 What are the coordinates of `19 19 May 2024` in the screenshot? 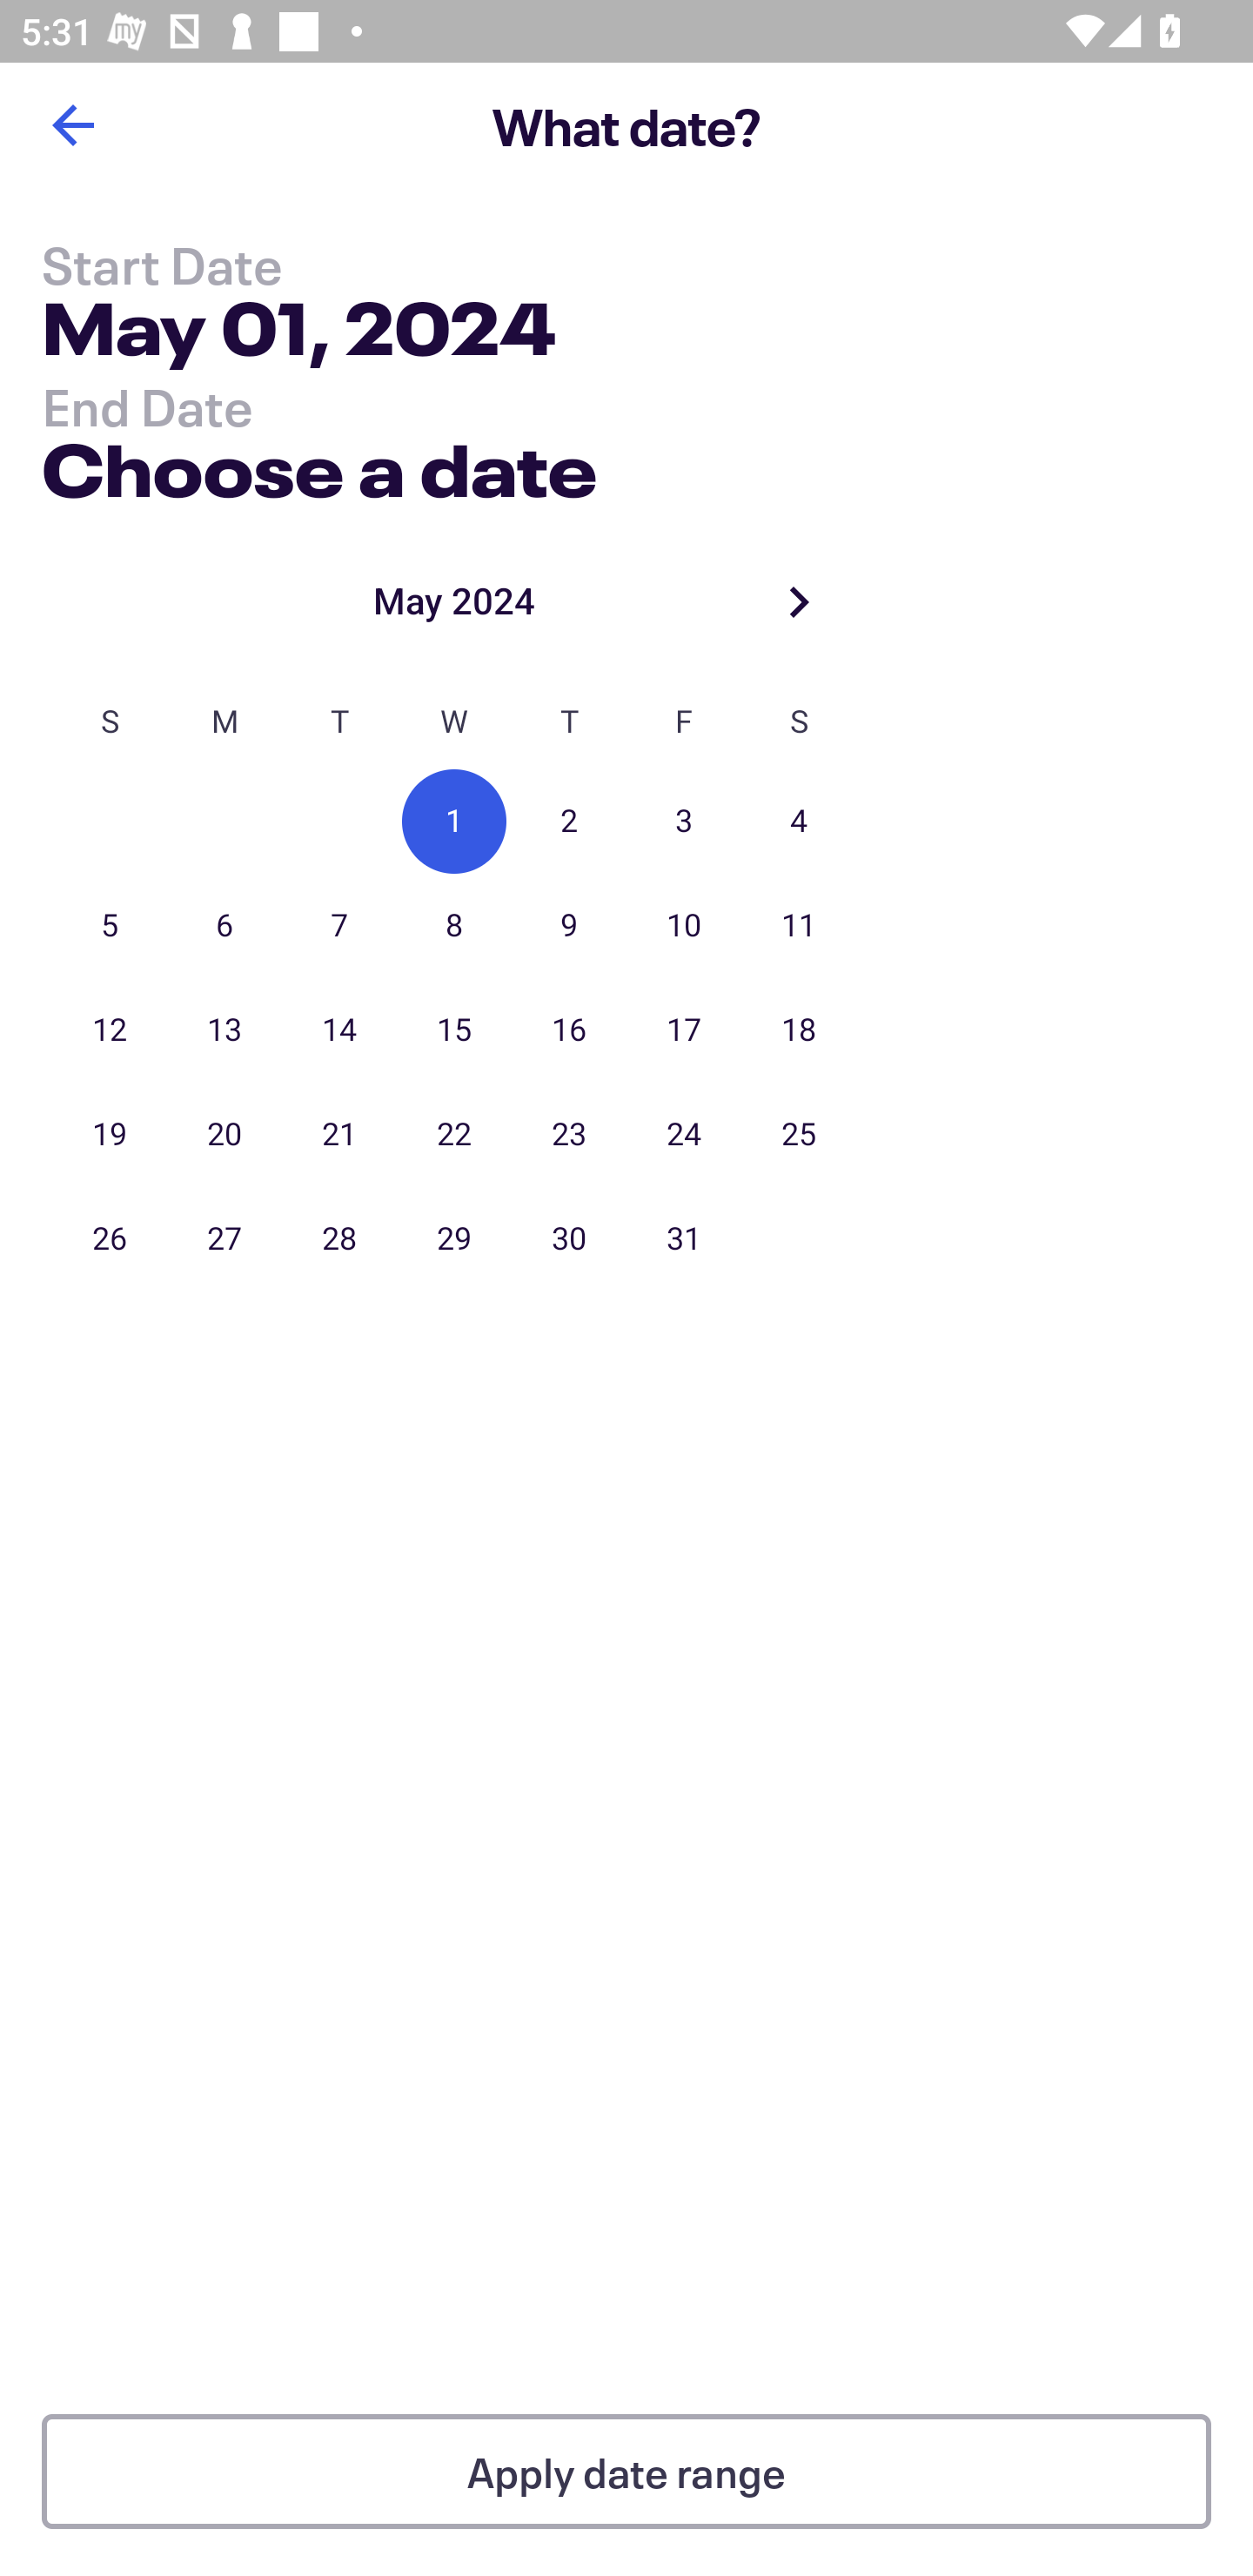 It's located at (110, 1135).